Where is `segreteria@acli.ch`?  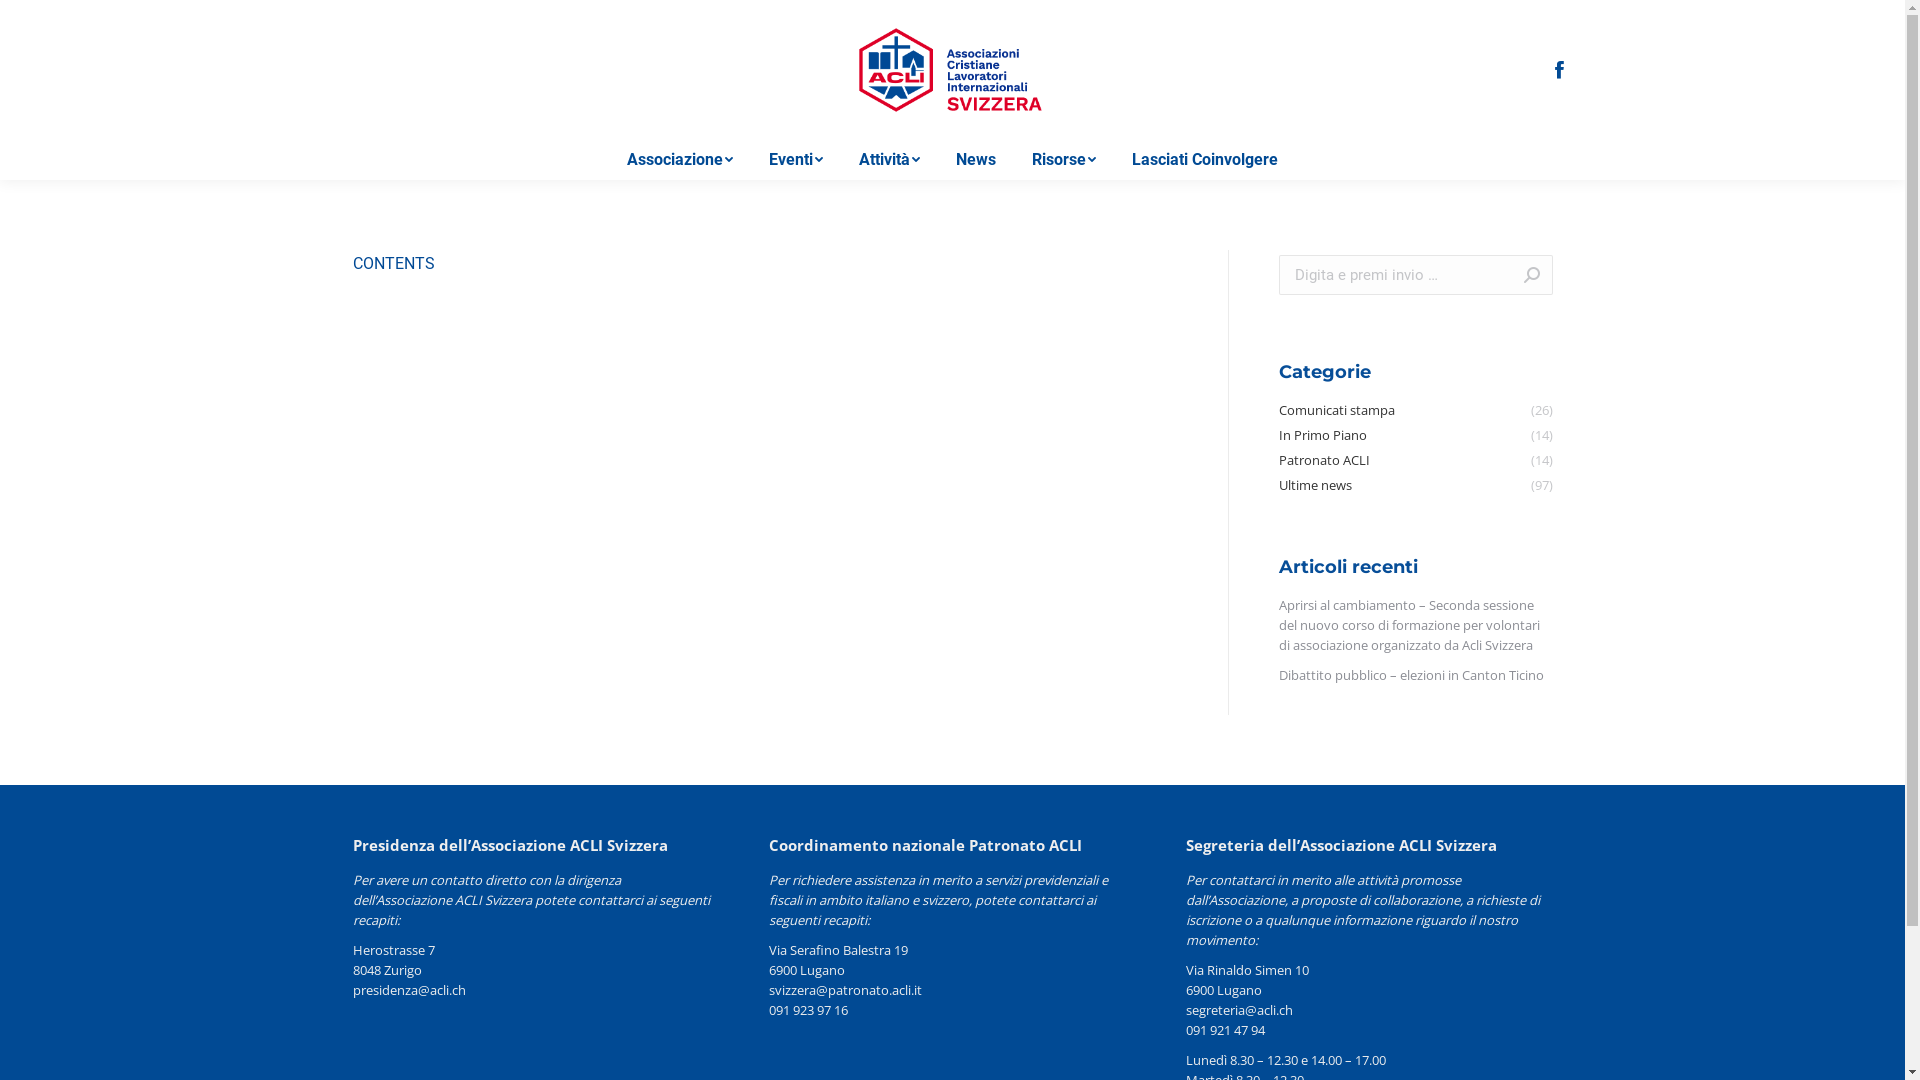
segreteria@acli.ch is located at coordinates (1240, 1010).